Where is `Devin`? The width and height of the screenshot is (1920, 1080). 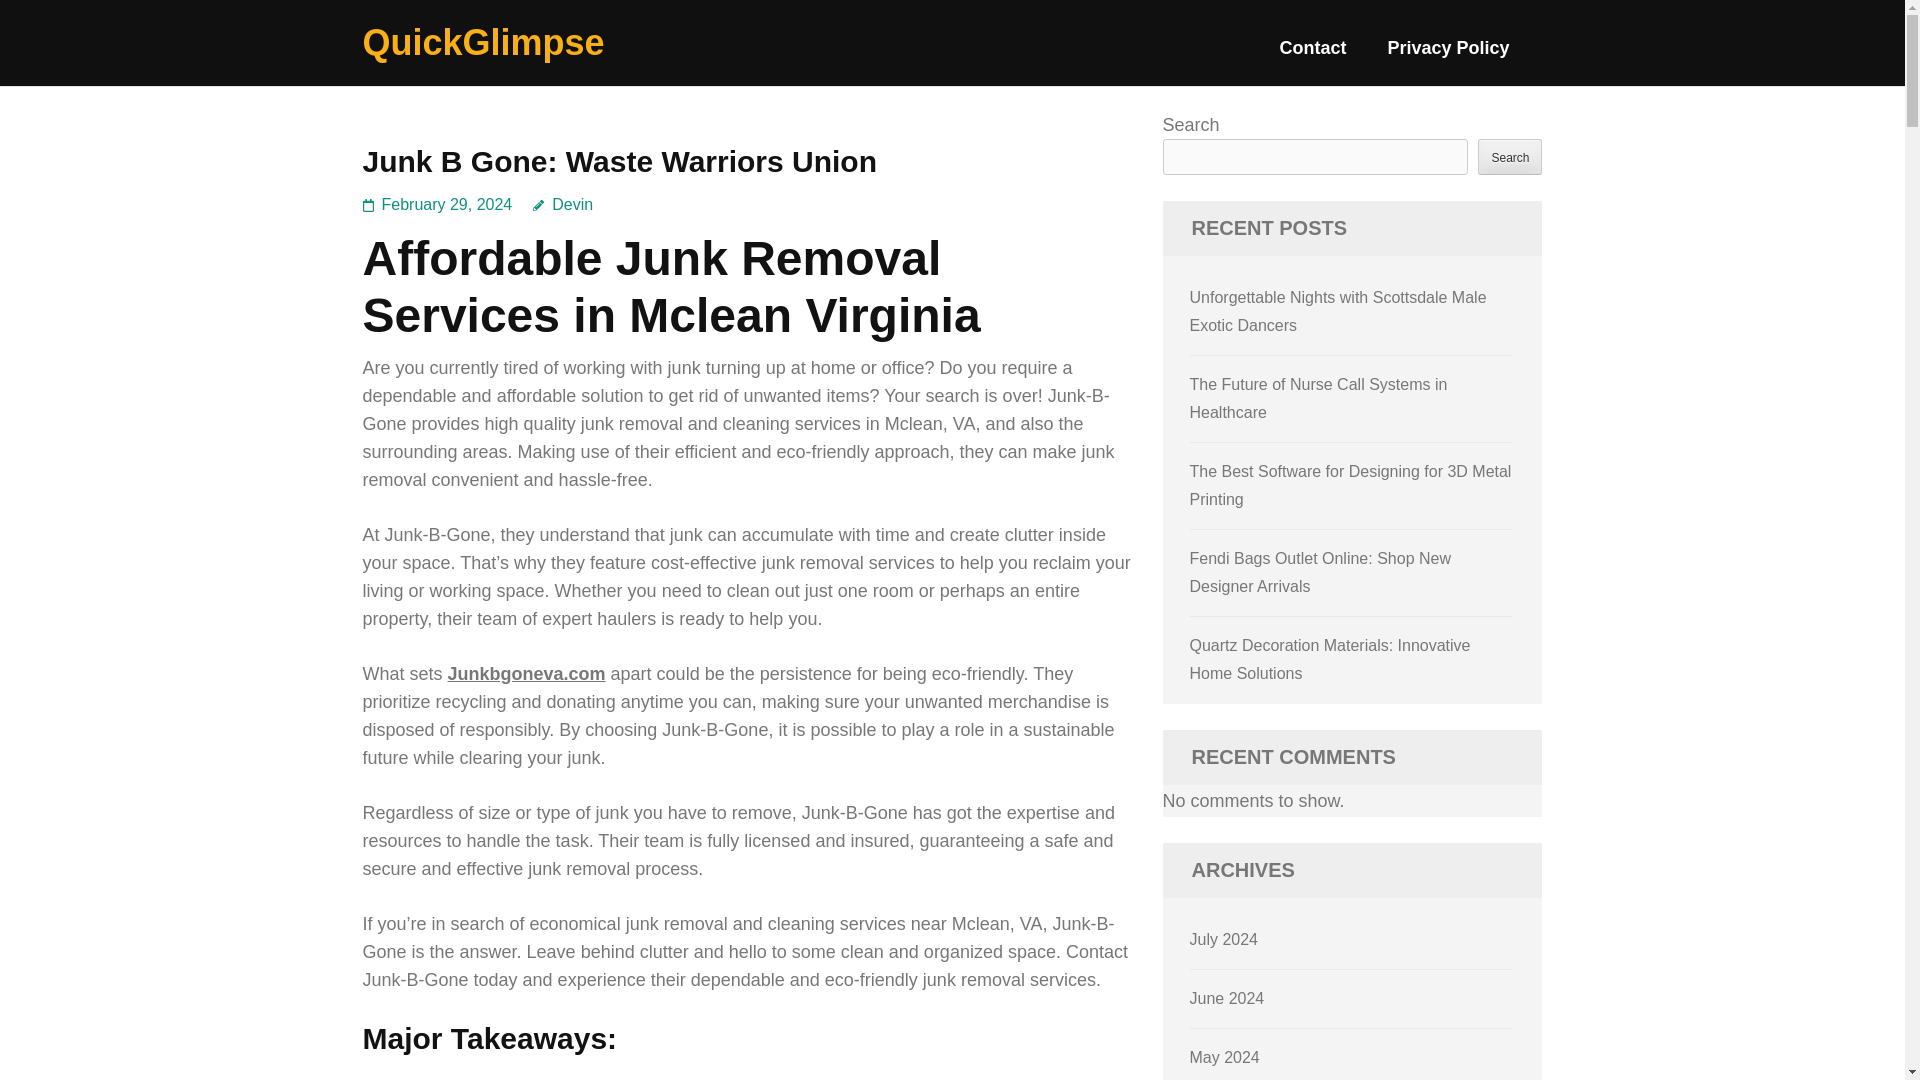
Devin is located at coordinates (563, 204).